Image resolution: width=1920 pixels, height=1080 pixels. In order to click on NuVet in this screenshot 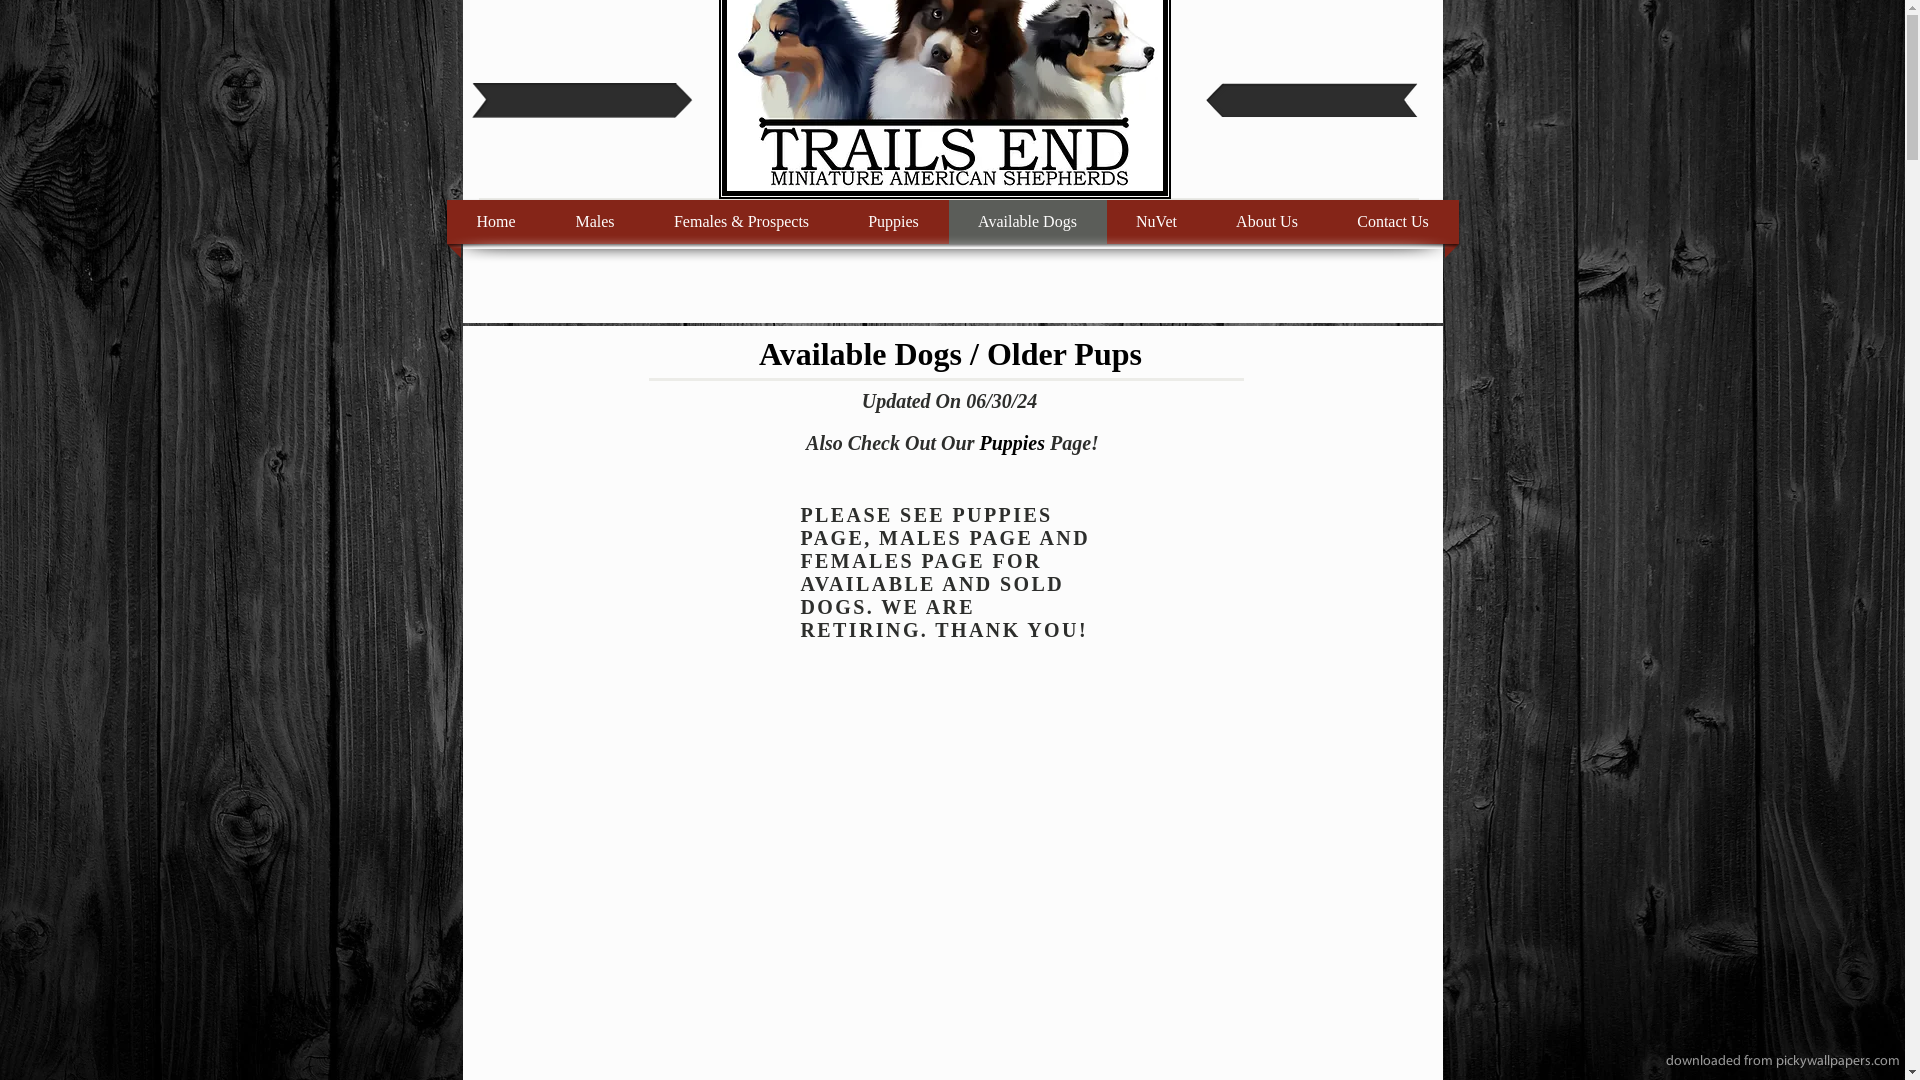, I will do `click(1156, 222)`.